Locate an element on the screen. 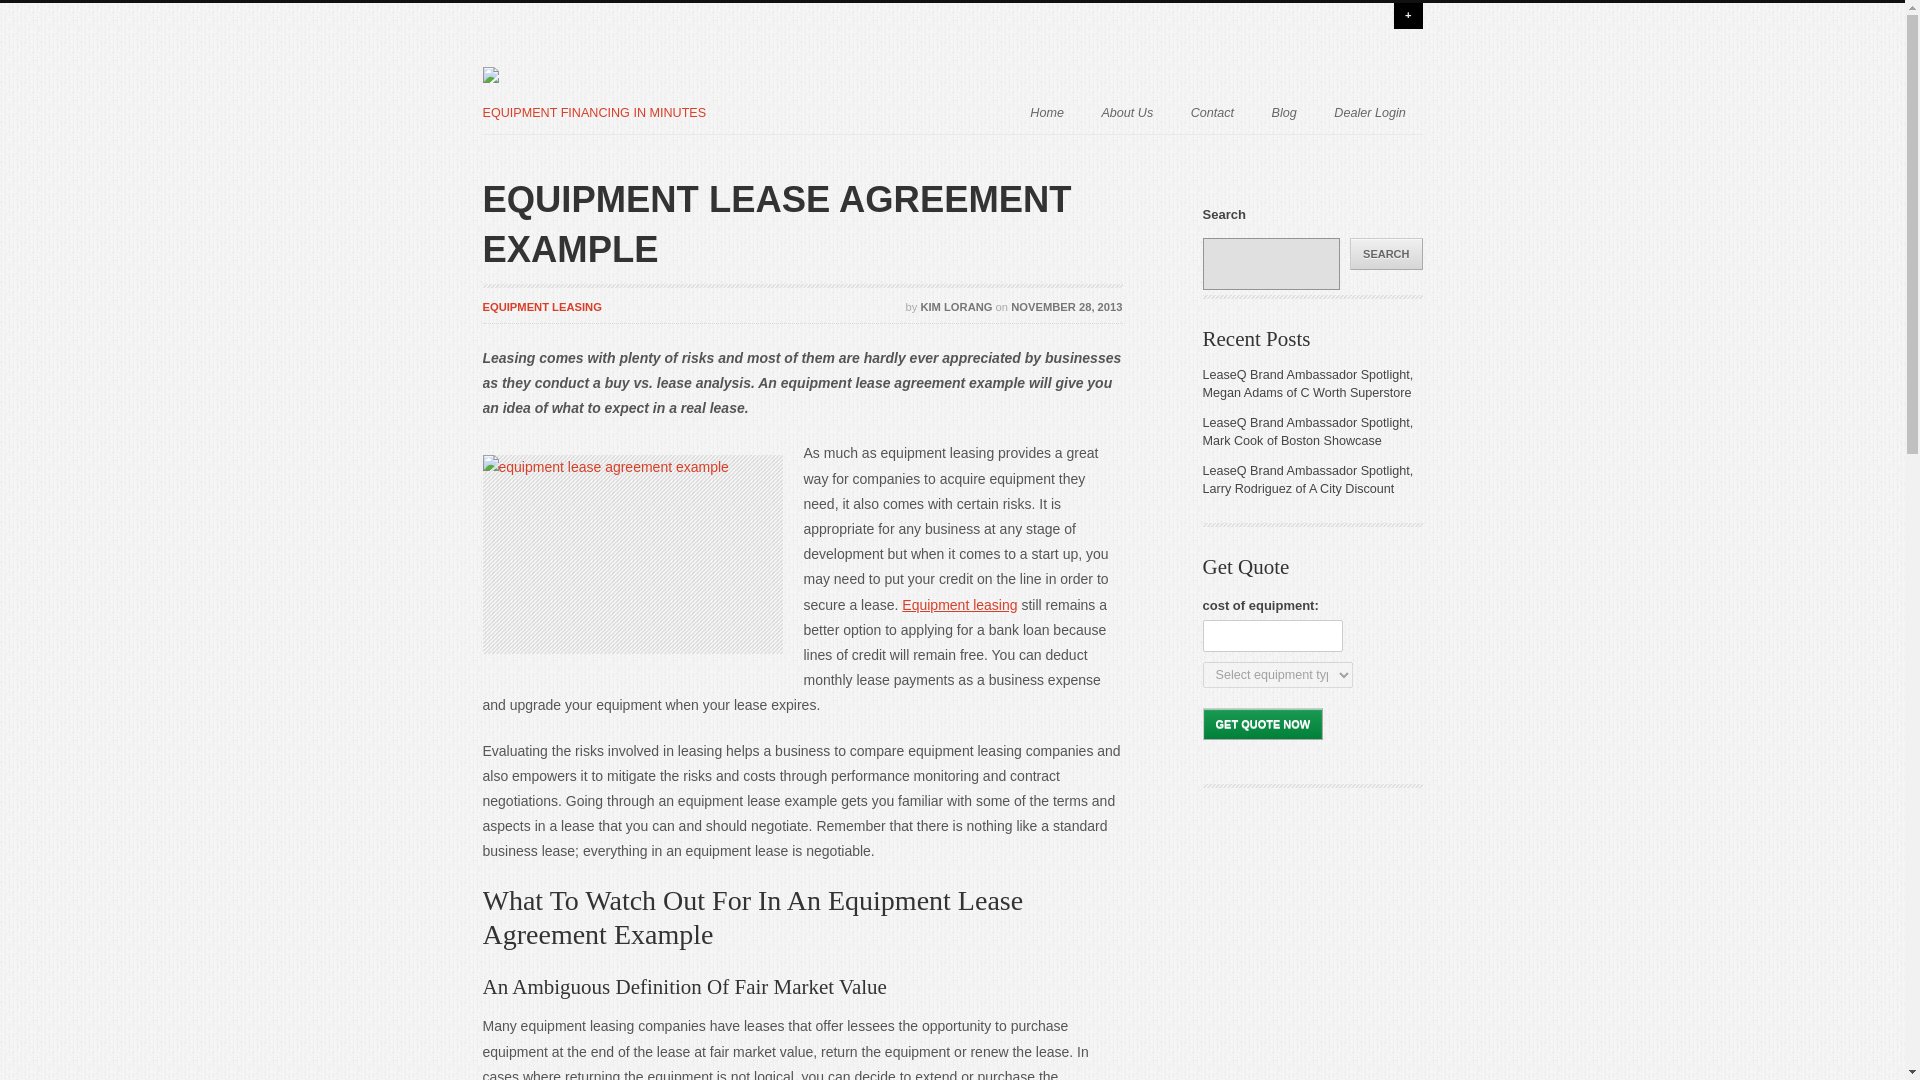  Home is located at coordinates (1046, 110).